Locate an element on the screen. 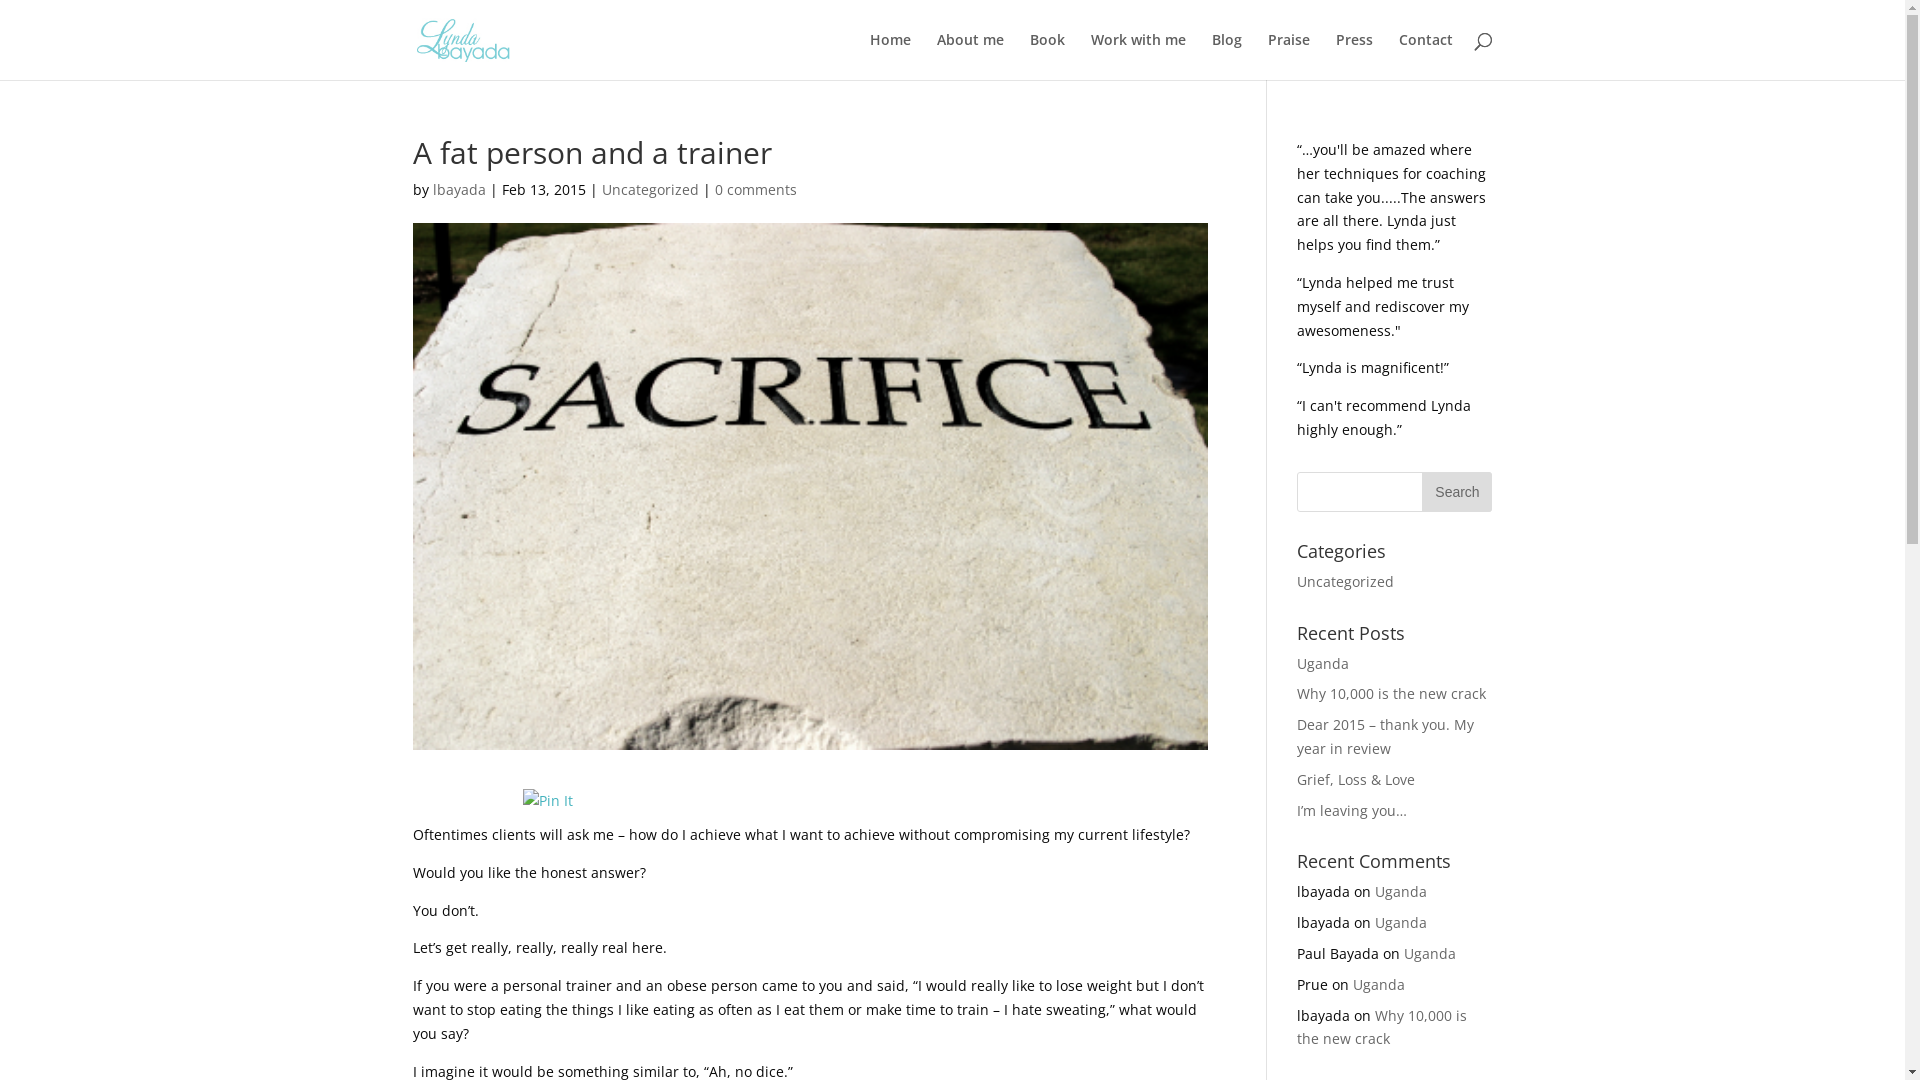 Image resolution: width=1920 pixels, height=1080 pixels. Why 10,000 is the new crack is located at coordinates (1392, 694).